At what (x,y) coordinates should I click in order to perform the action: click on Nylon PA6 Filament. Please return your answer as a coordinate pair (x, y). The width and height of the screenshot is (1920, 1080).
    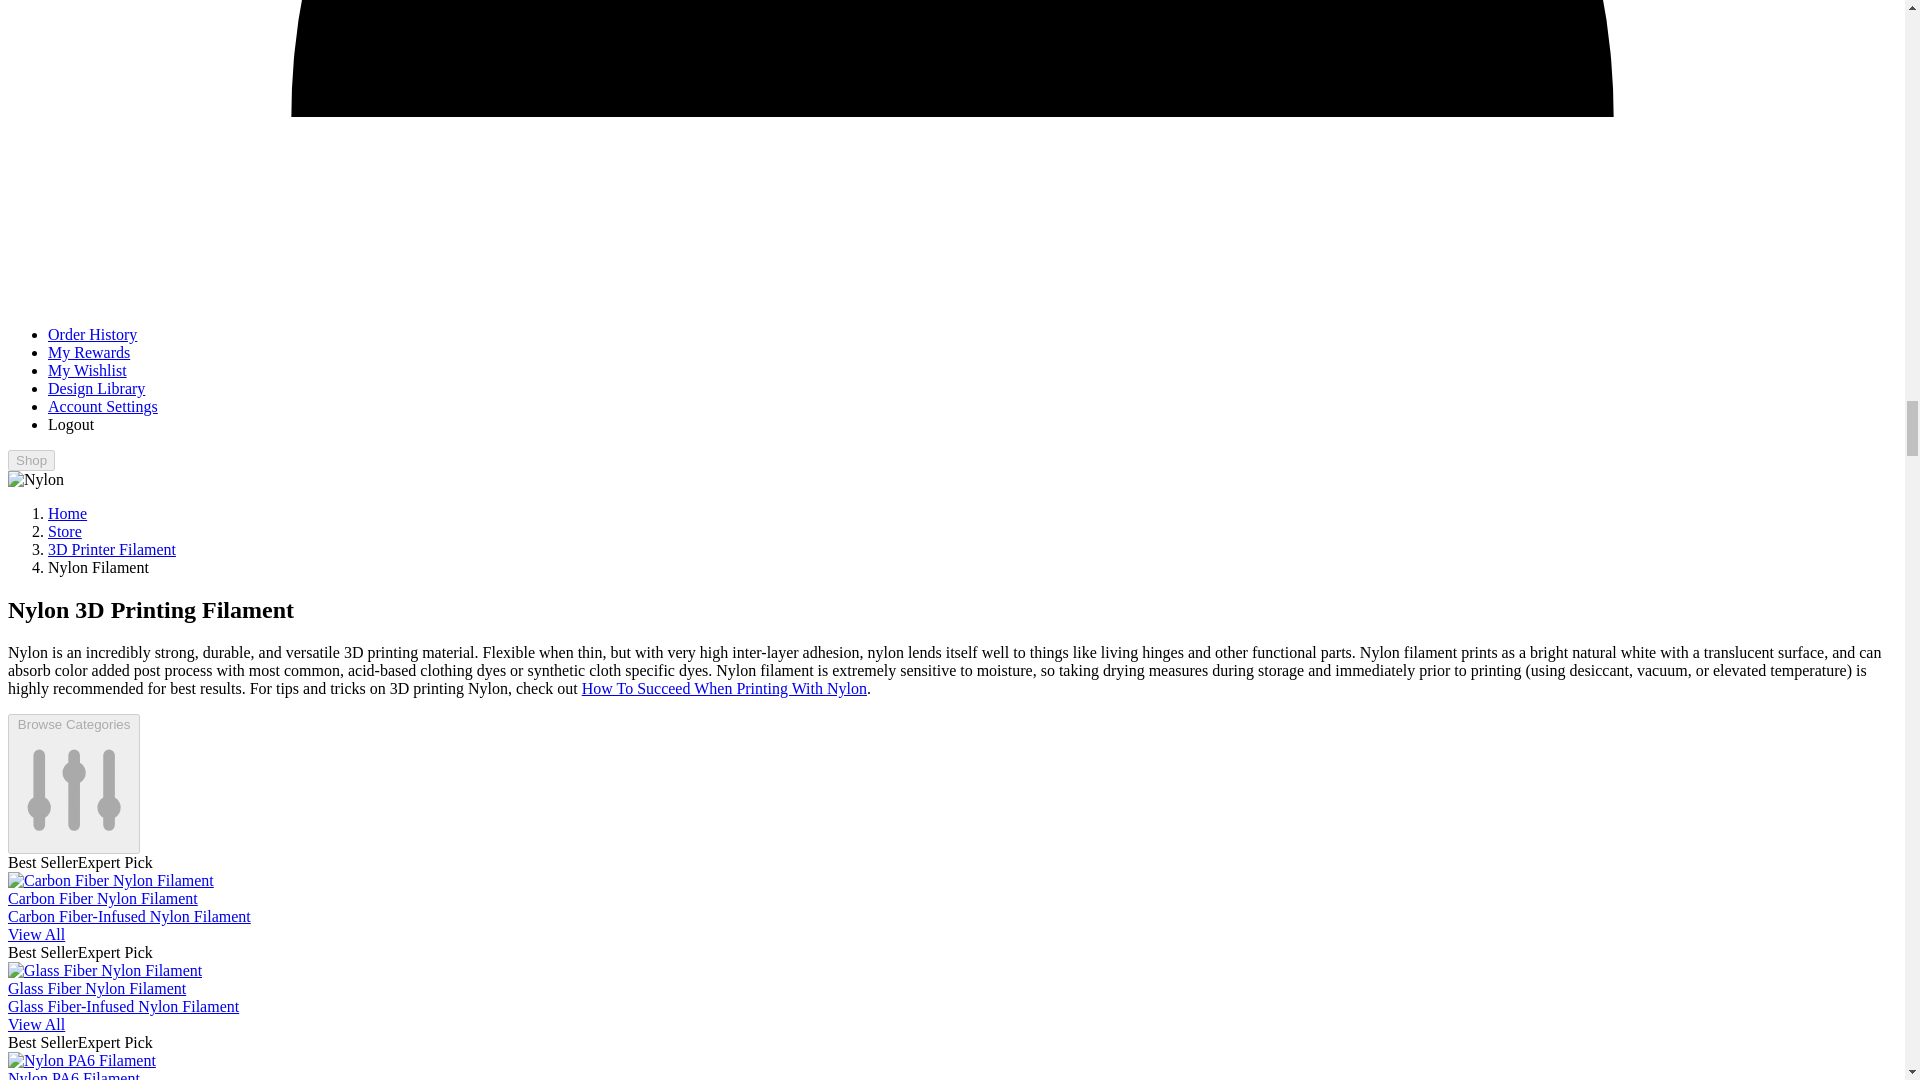
    Looking at the image, I should click on (81, 1060).